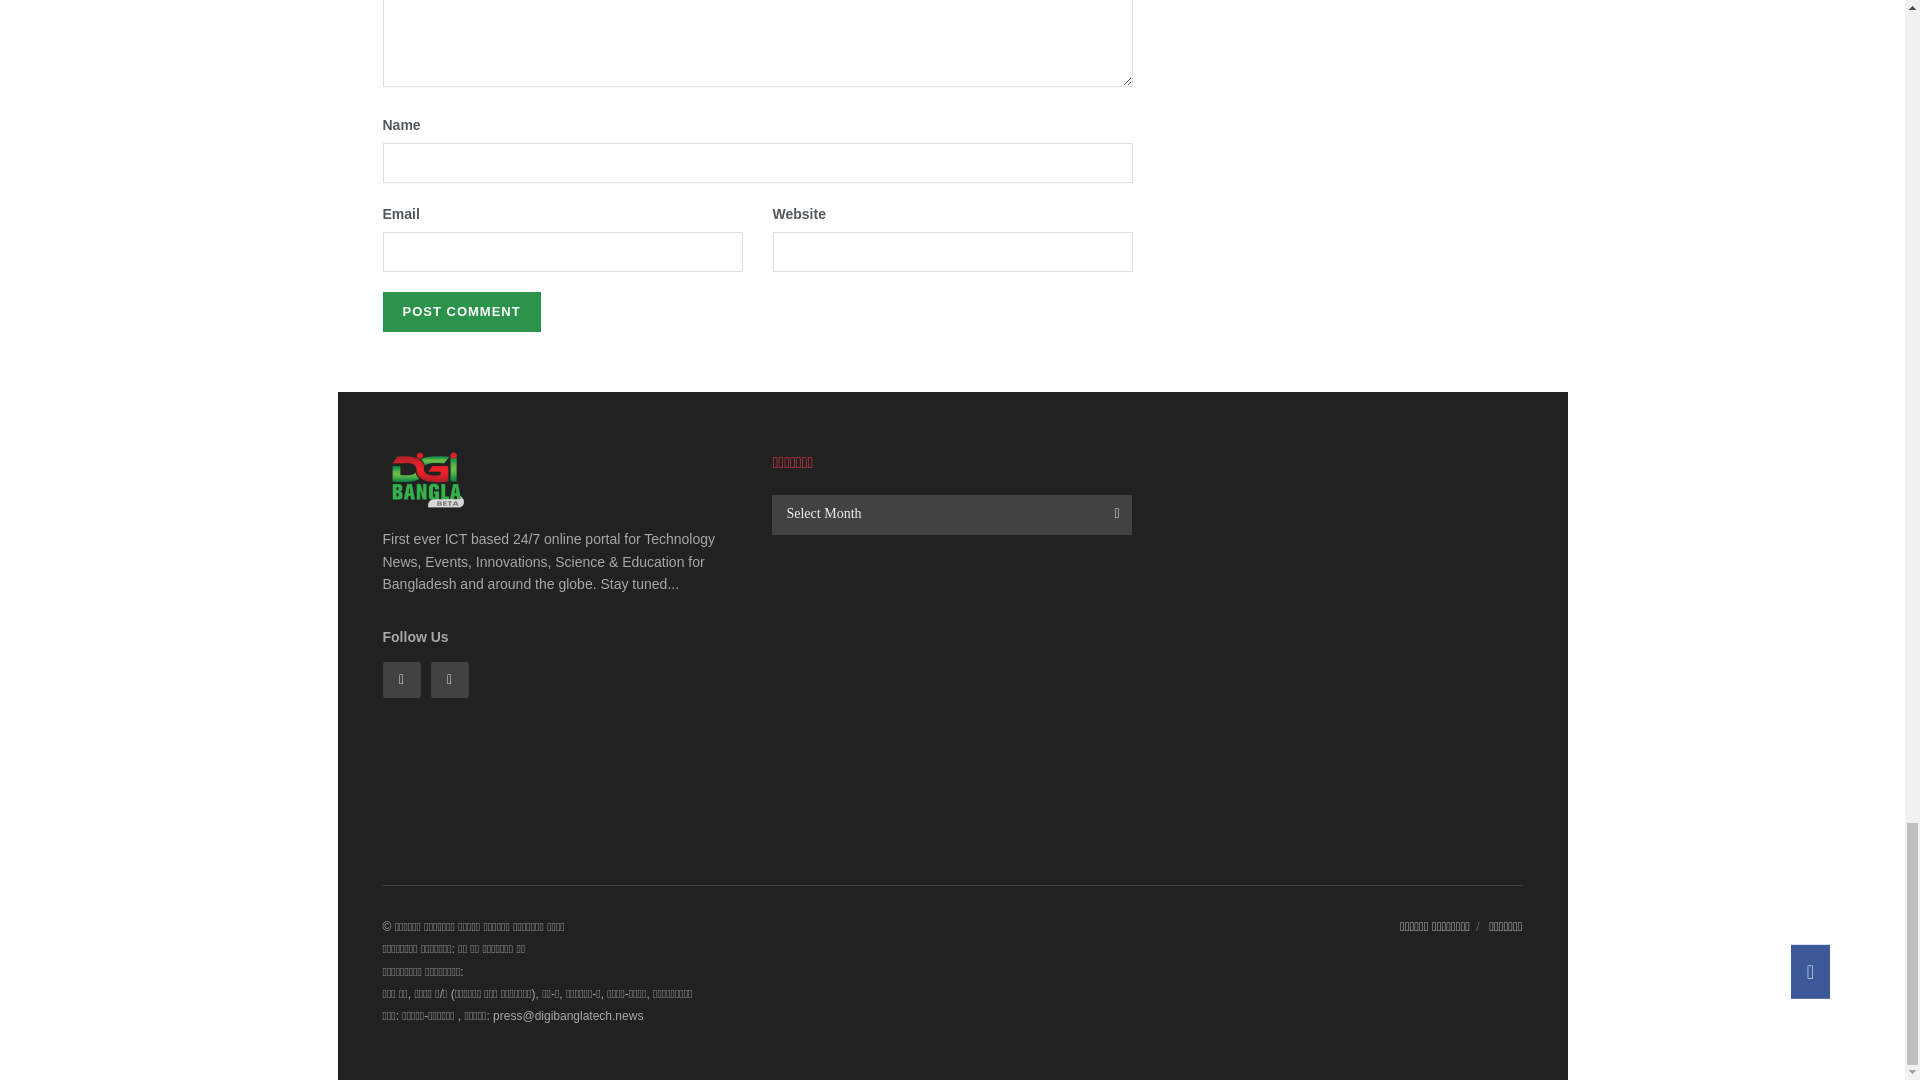 This screenshot has width=1920, height=1080. Describe the element at coordinates (460, 311) in the screenshot. I see `Post Comment` at that location.